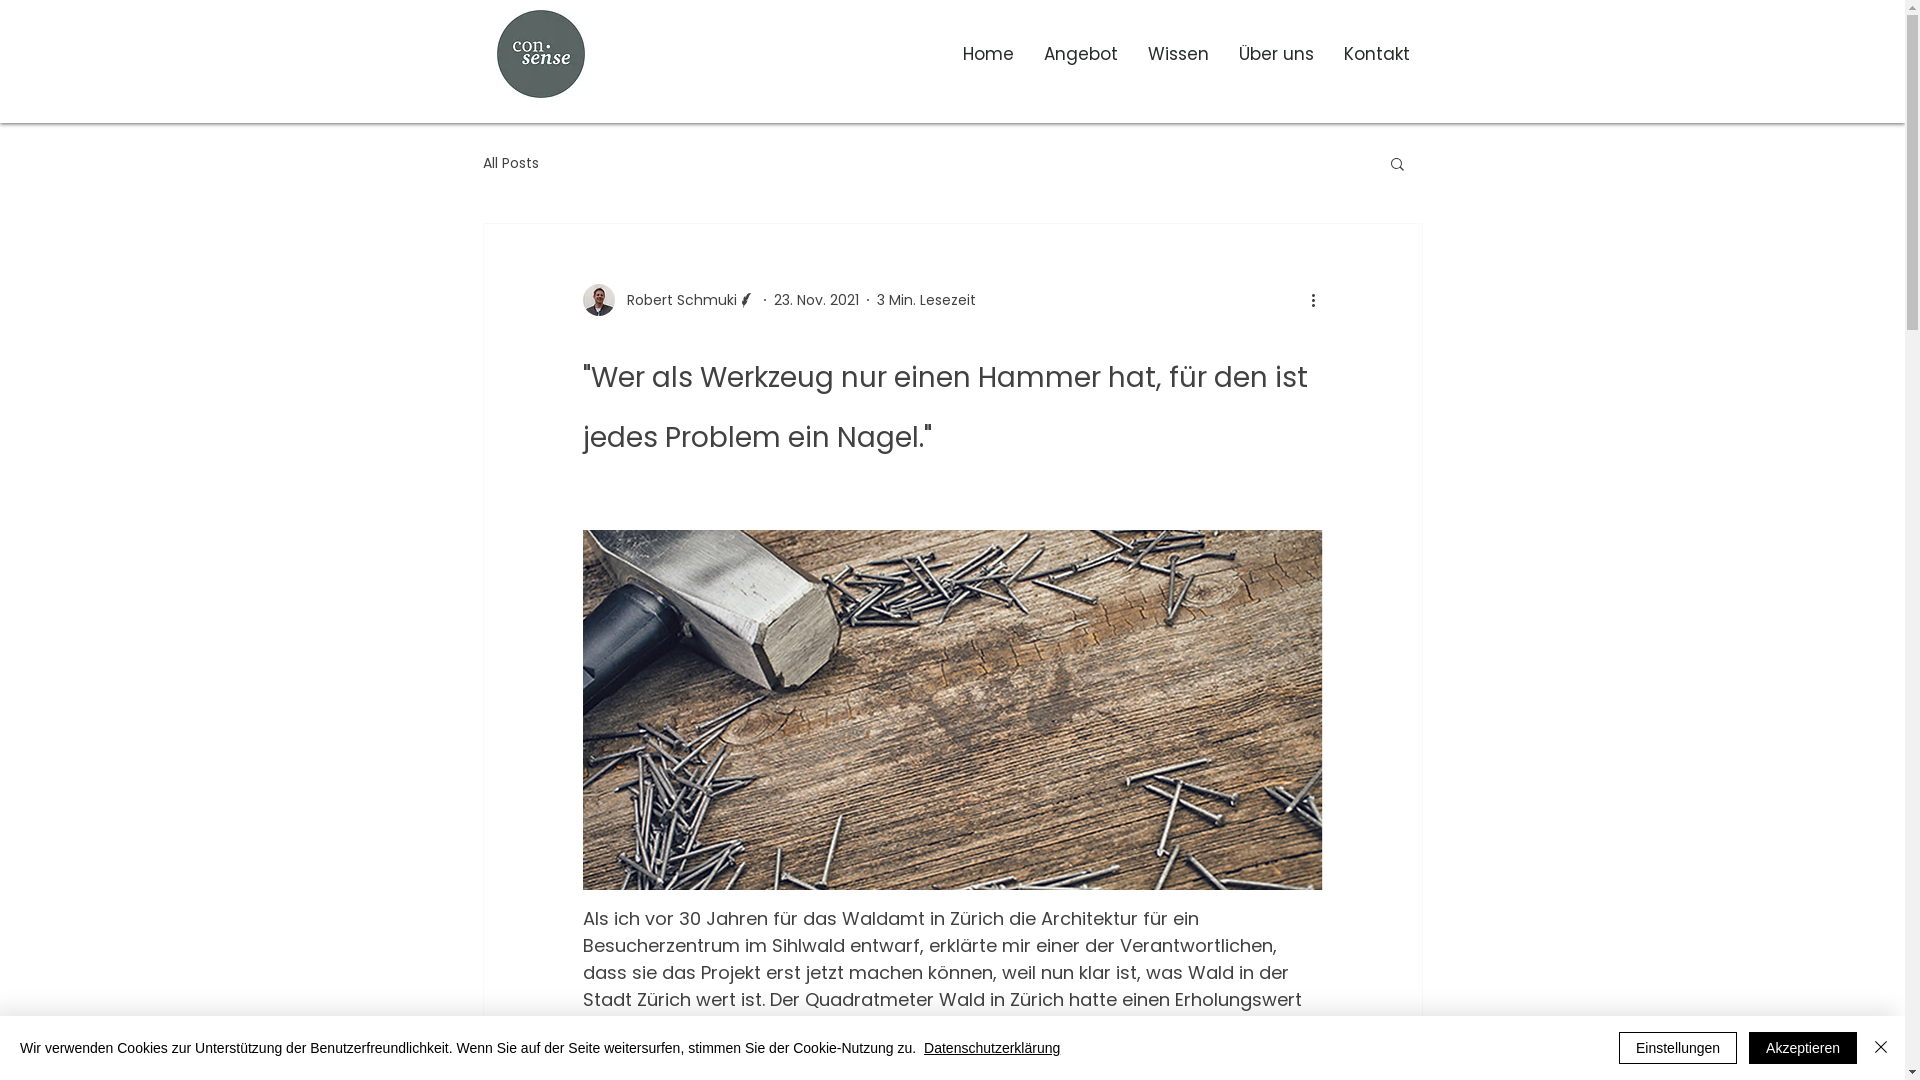  Describe the element at coordinates (1178, 54) in the screenshot. I see `Wissen` at that location.